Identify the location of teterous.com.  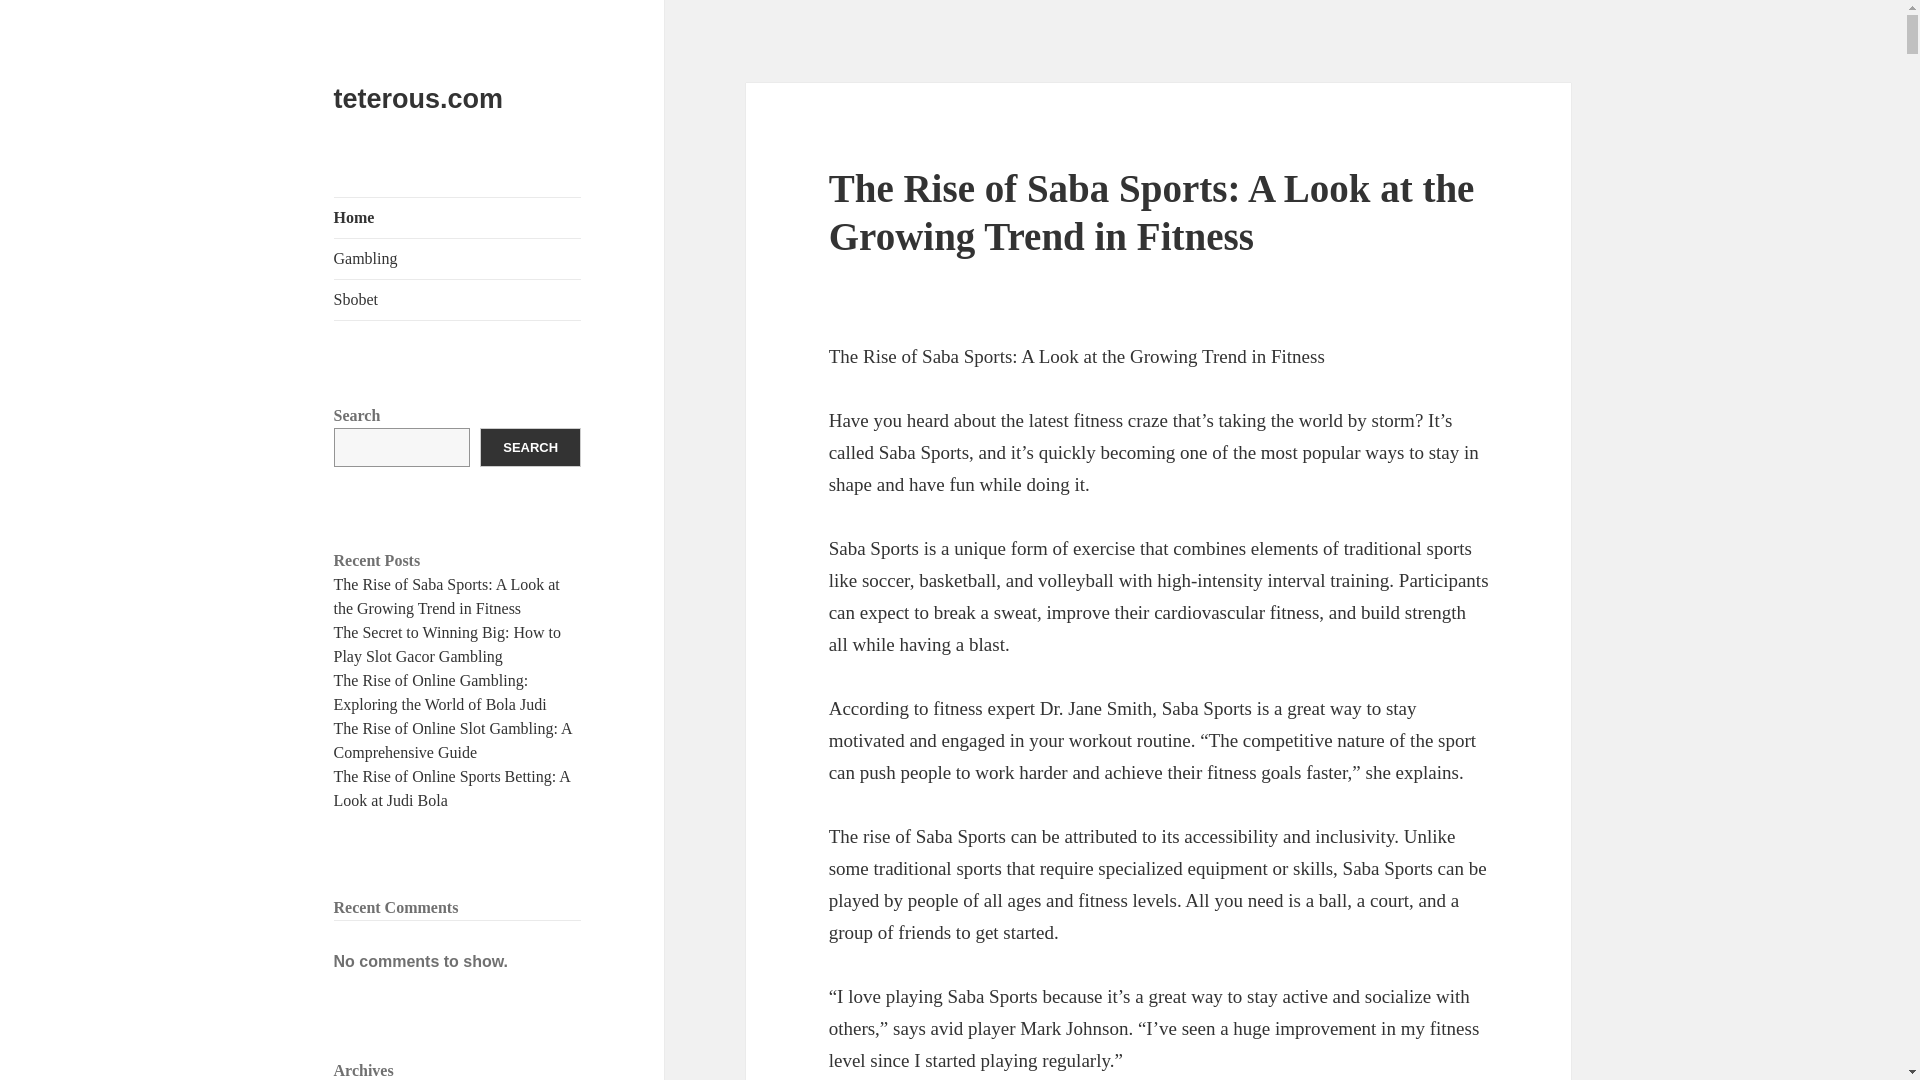
(418, 99).